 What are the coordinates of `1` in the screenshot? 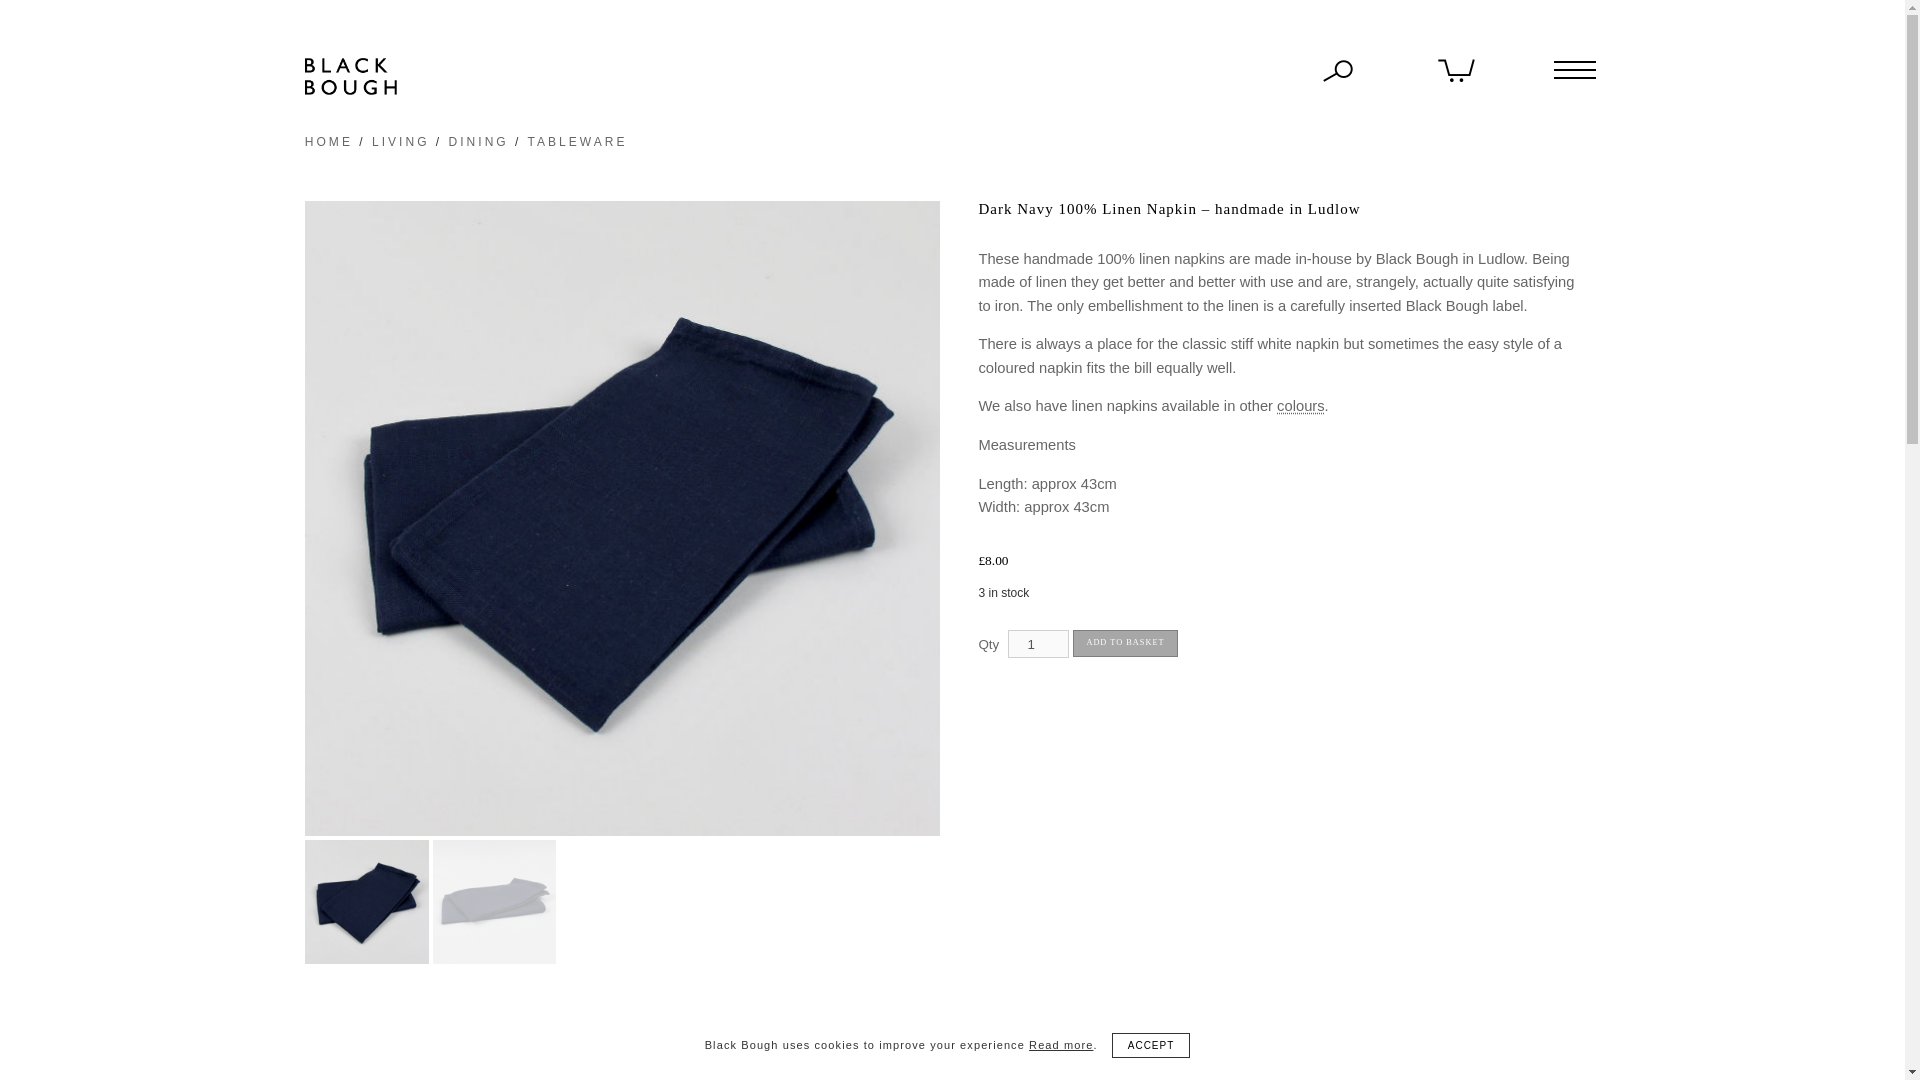 It's located at (1038, 643).